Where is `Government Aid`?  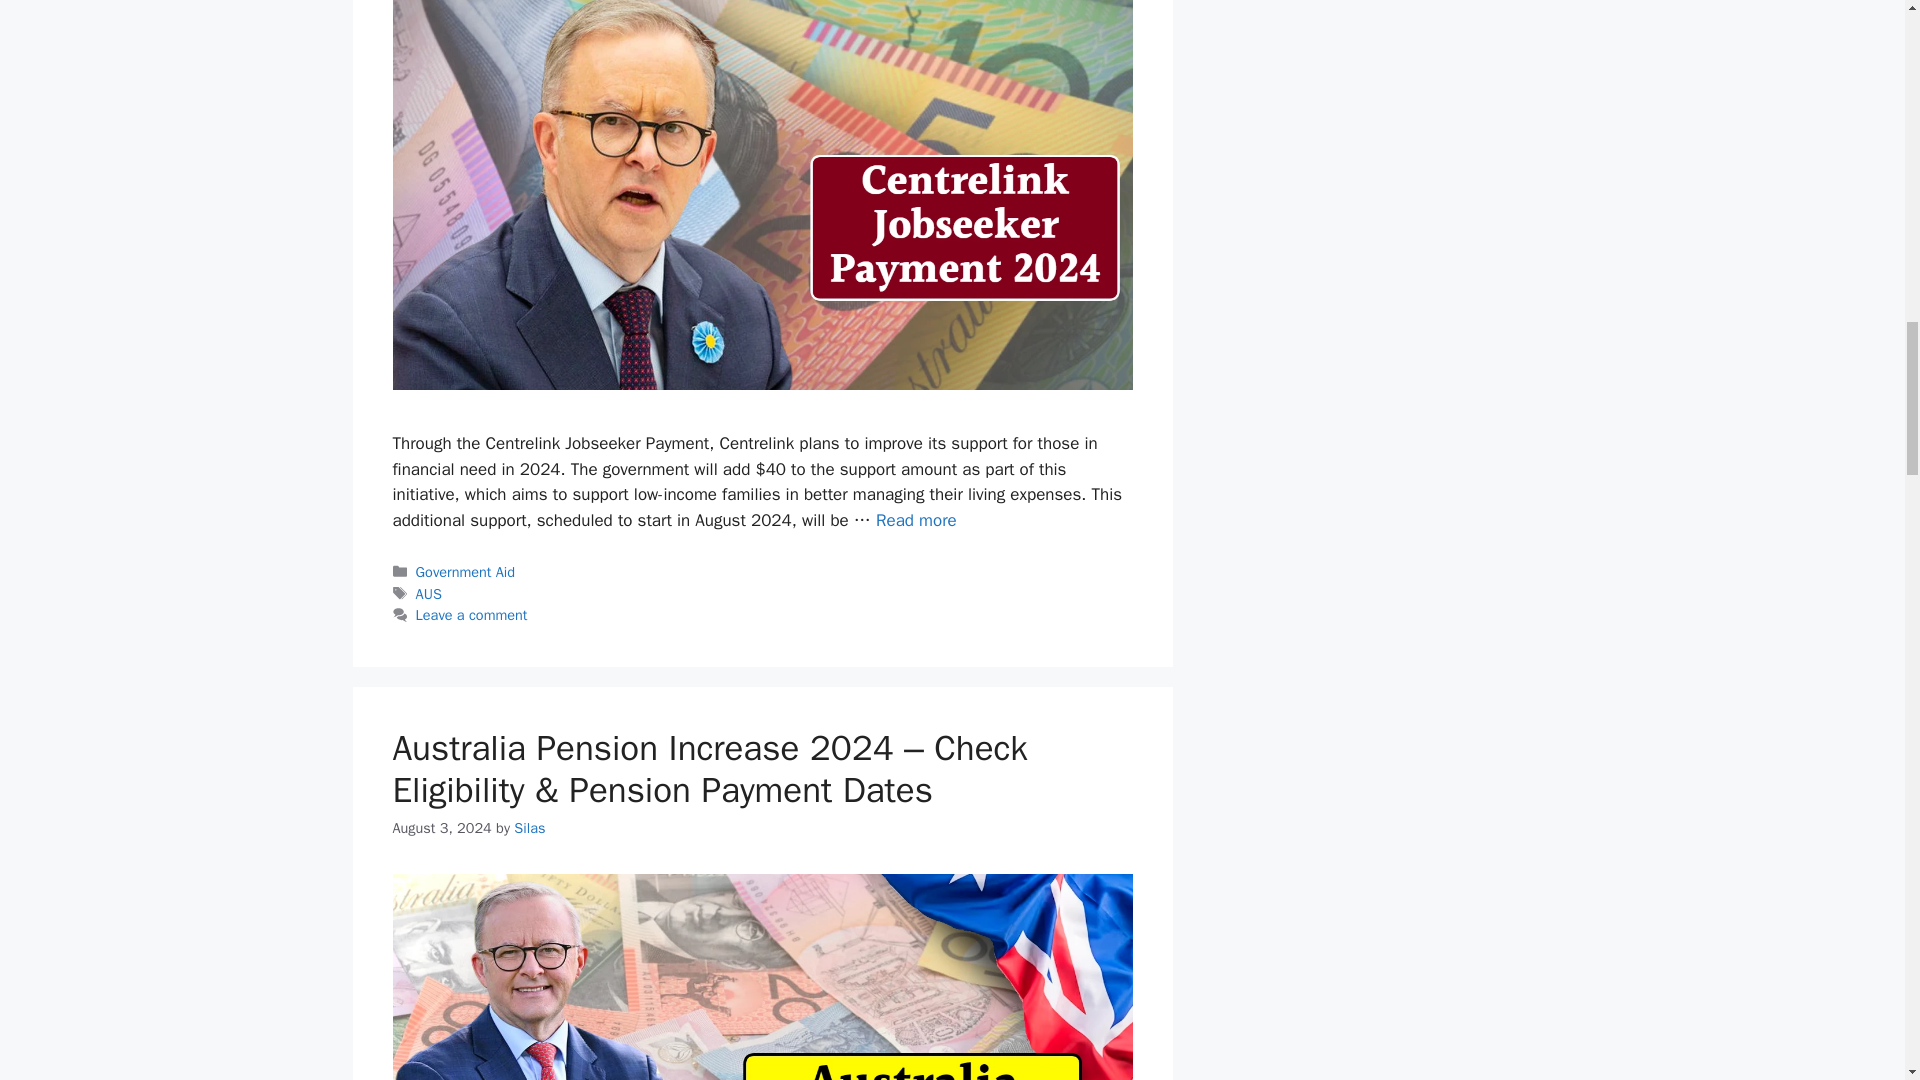
Government Aid is located at coordinates (465, 572).